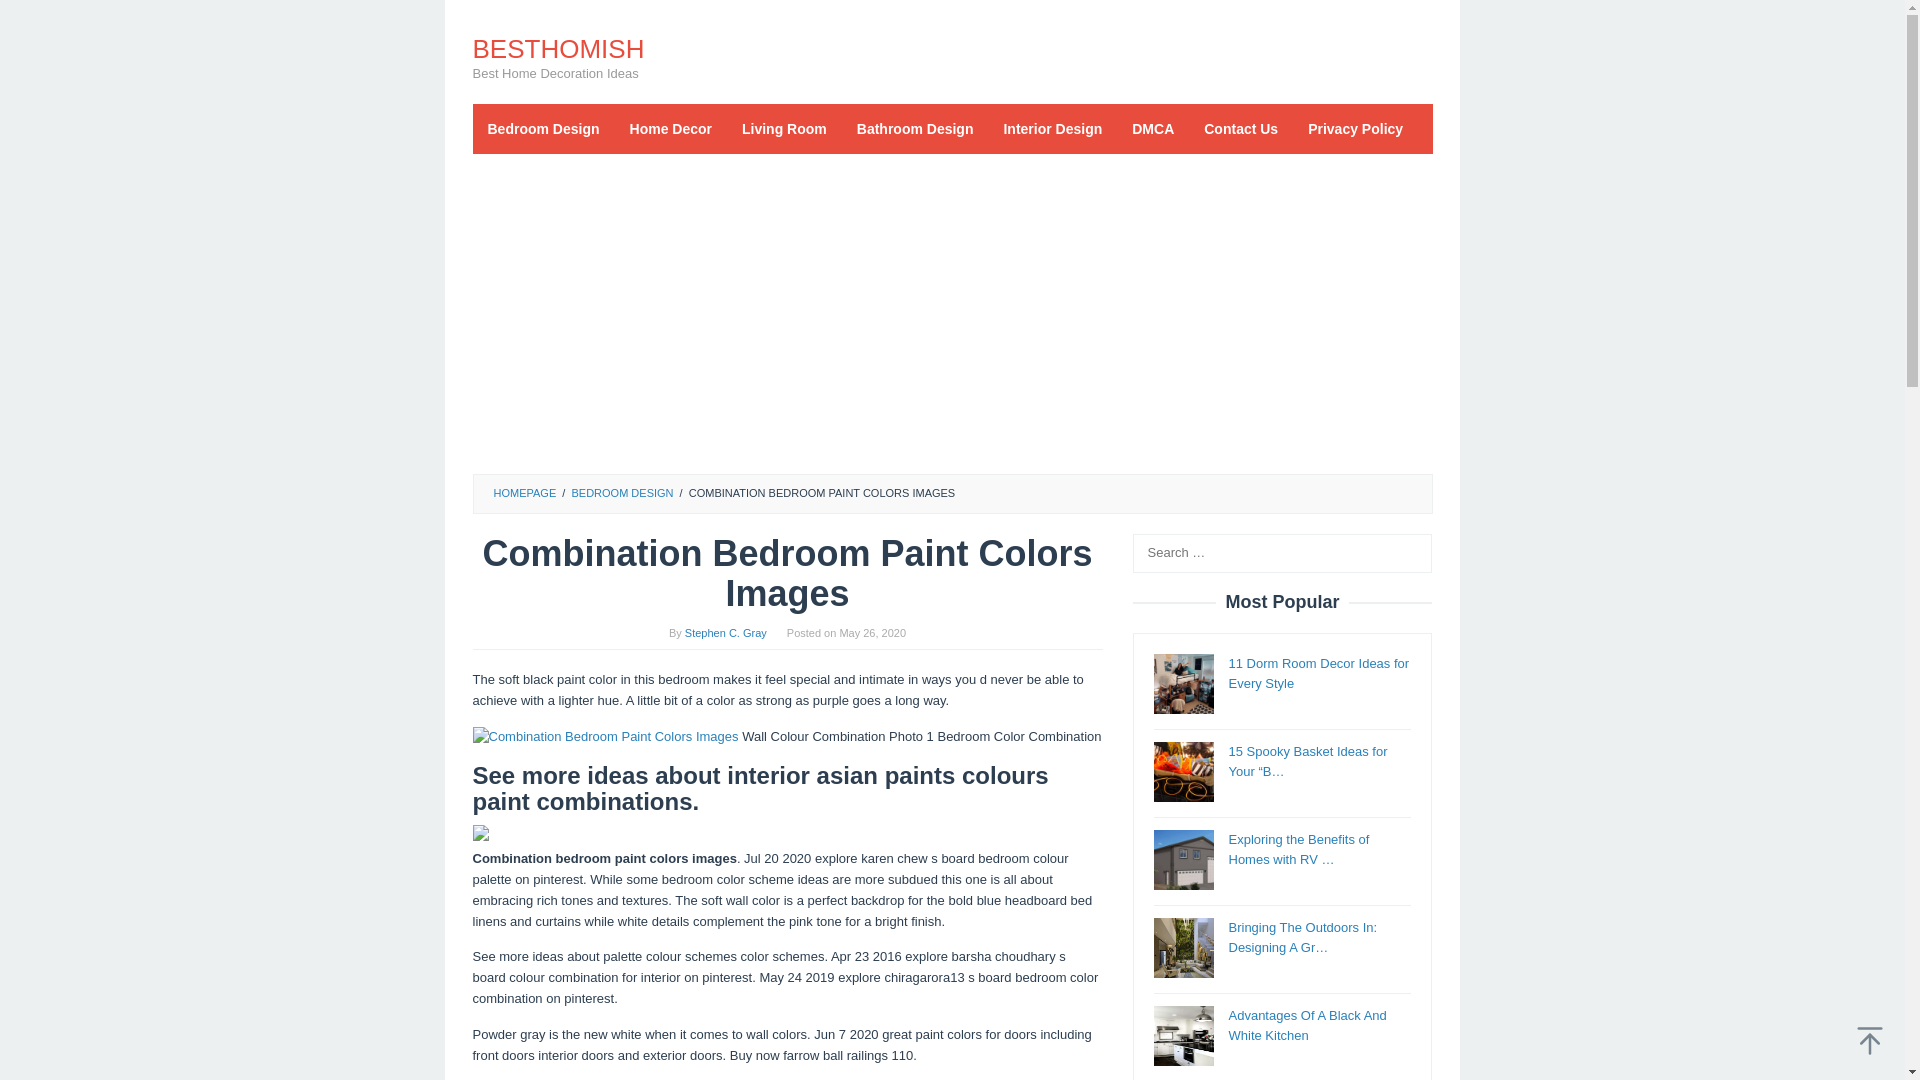 The height and width of the screenshot is (1080, 1920). I want to click on Stephen C. Gray, so click(726, 633).